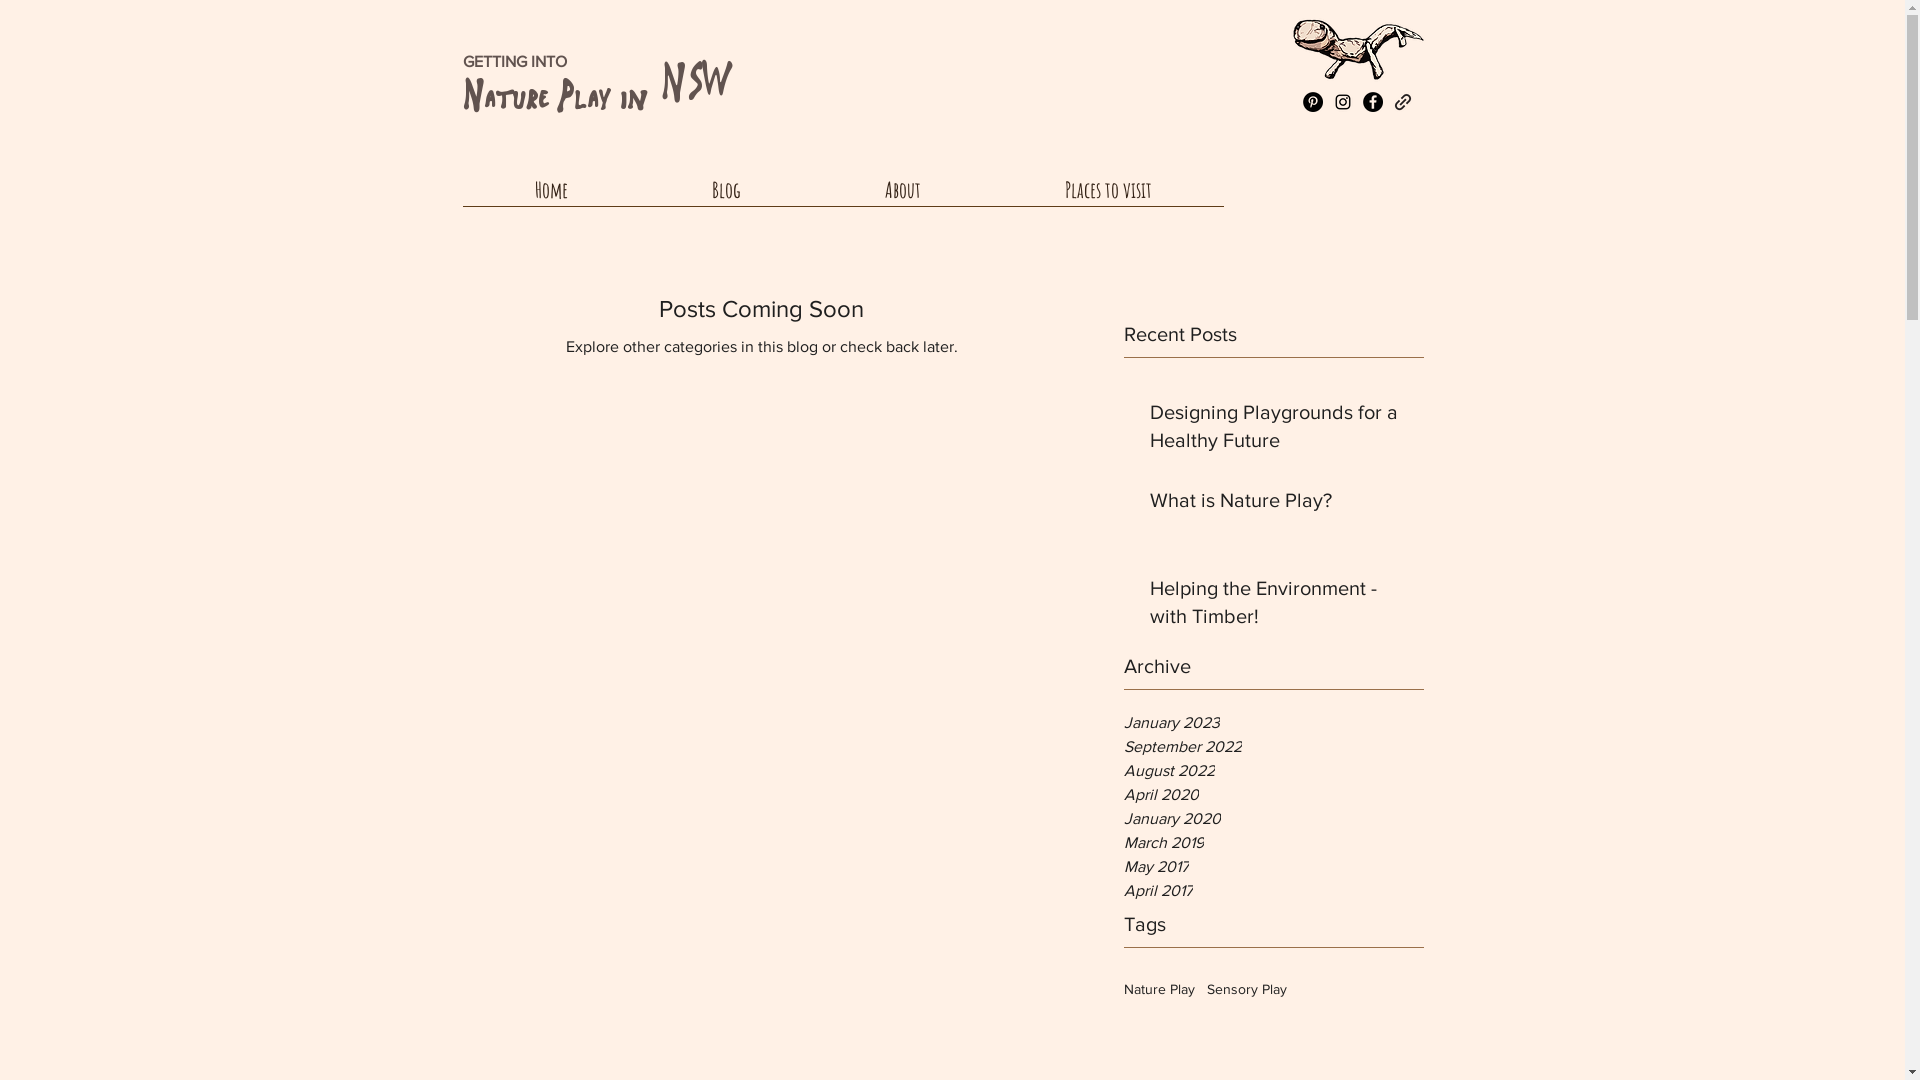 Image resolution: width=1920 pixels, height=1080 pixels. Describe the element at coordinates (1281, 504) in the screenshot. I see `What is Nature Play?` at that location.